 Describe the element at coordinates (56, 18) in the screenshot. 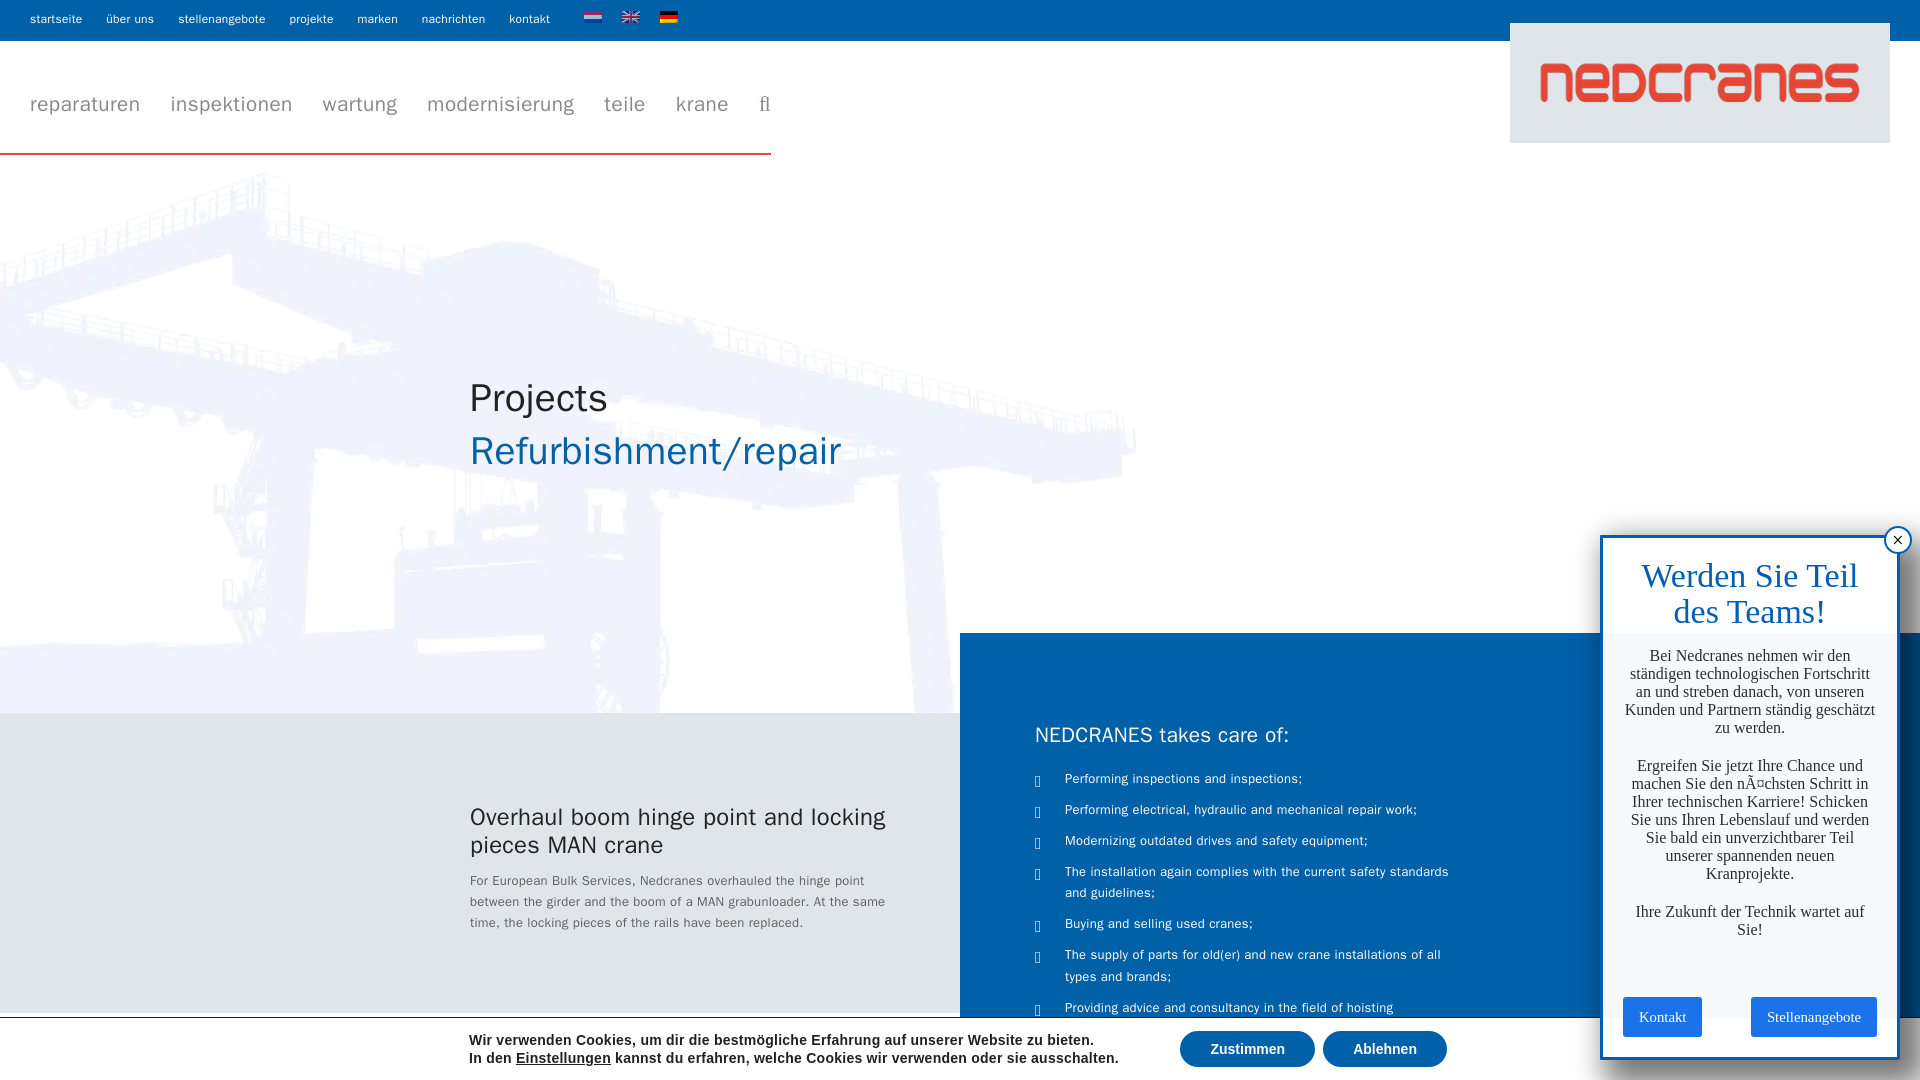

I see `Website besuchen` at that location.